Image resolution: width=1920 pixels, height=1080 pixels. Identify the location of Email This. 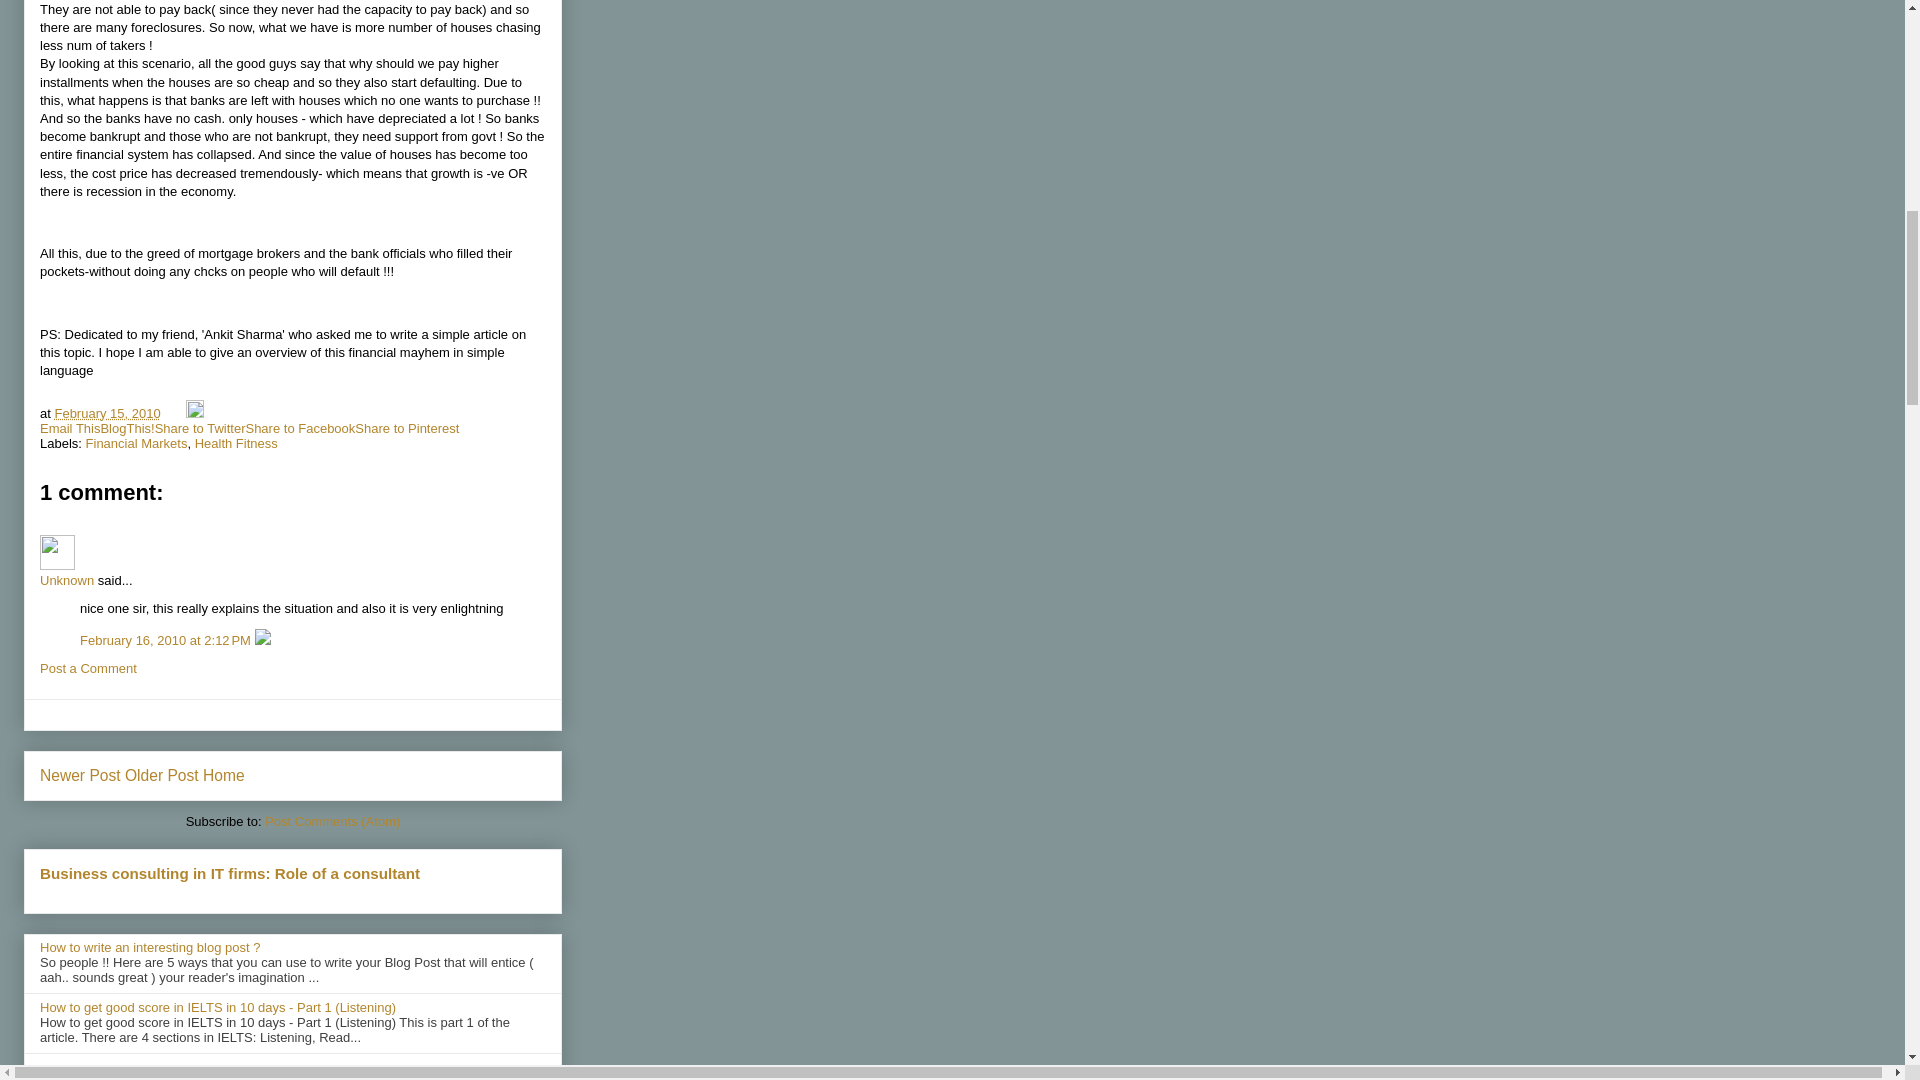
(70, 428).